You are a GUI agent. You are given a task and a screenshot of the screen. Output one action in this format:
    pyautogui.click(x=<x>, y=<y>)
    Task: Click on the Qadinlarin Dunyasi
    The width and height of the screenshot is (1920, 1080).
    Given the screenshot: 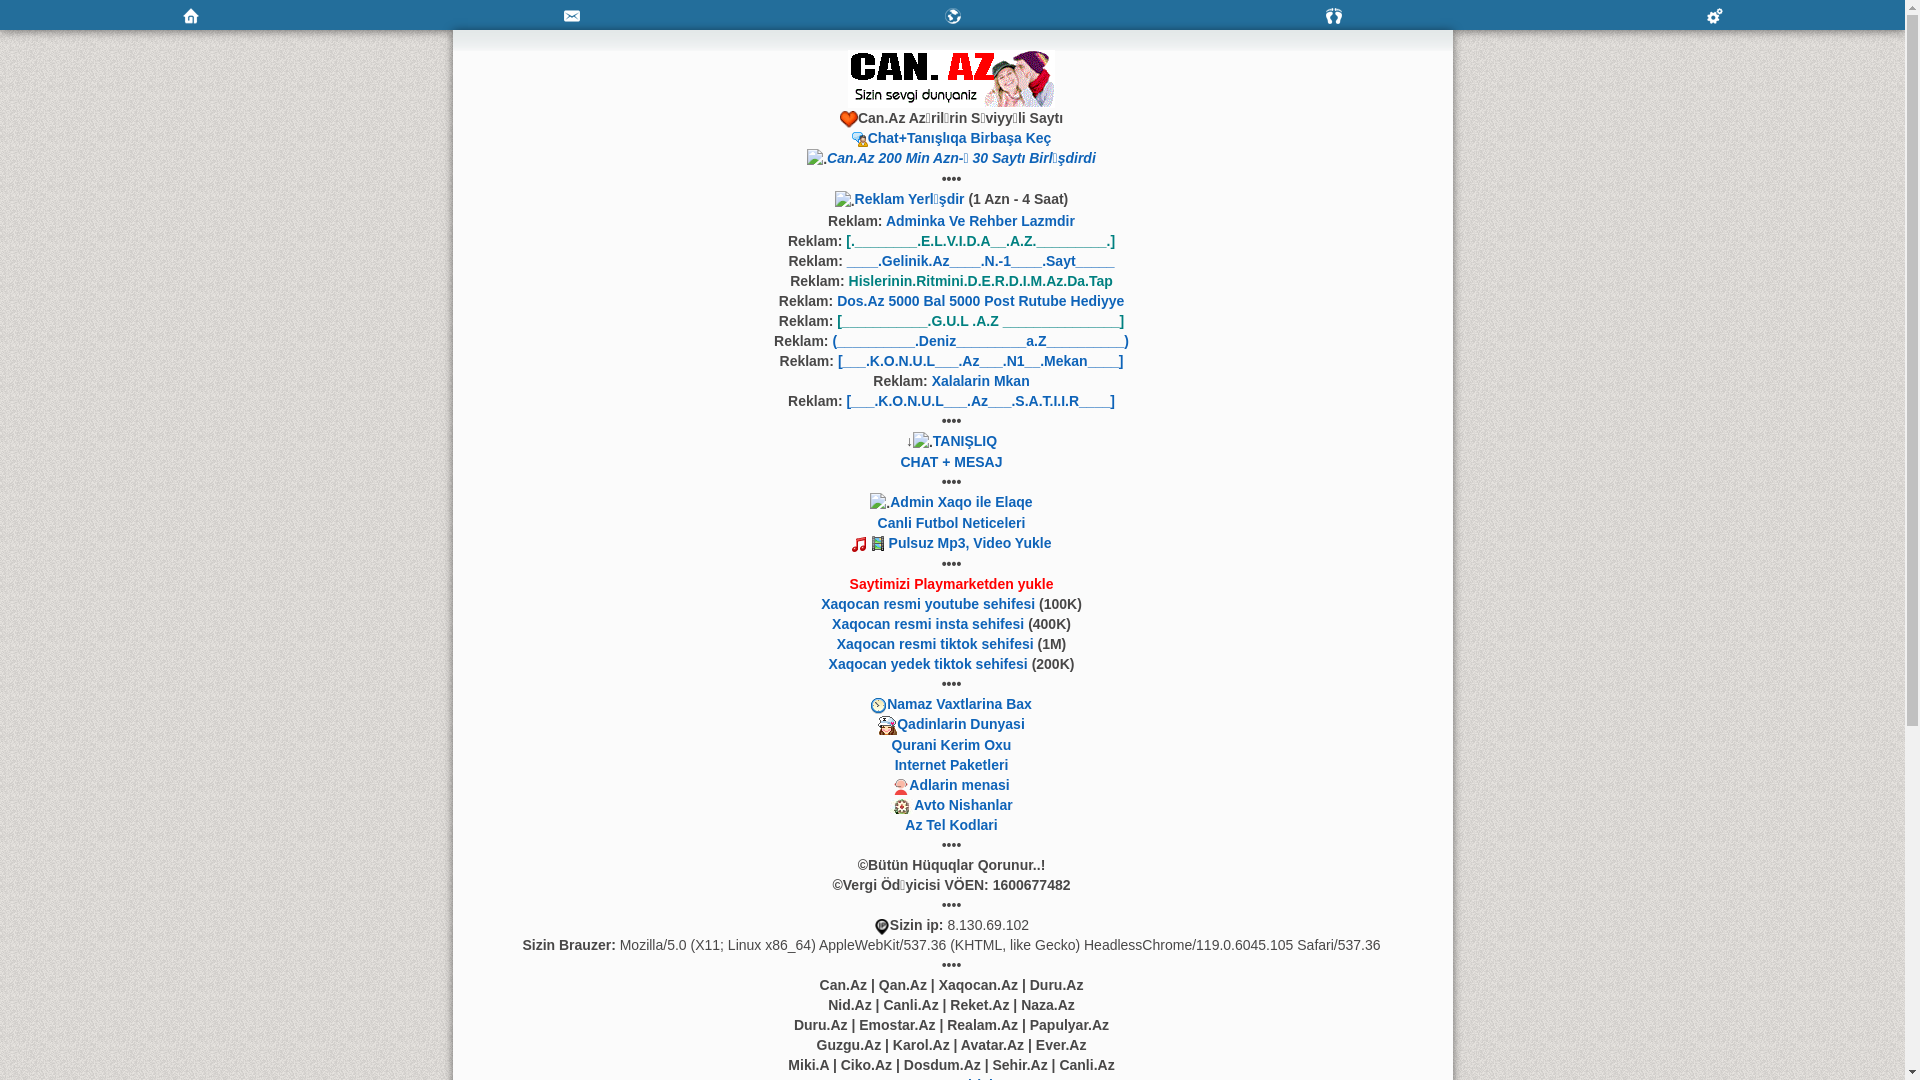 What is the action you would take?
    pyautogui.click(x=961, y=724)
    